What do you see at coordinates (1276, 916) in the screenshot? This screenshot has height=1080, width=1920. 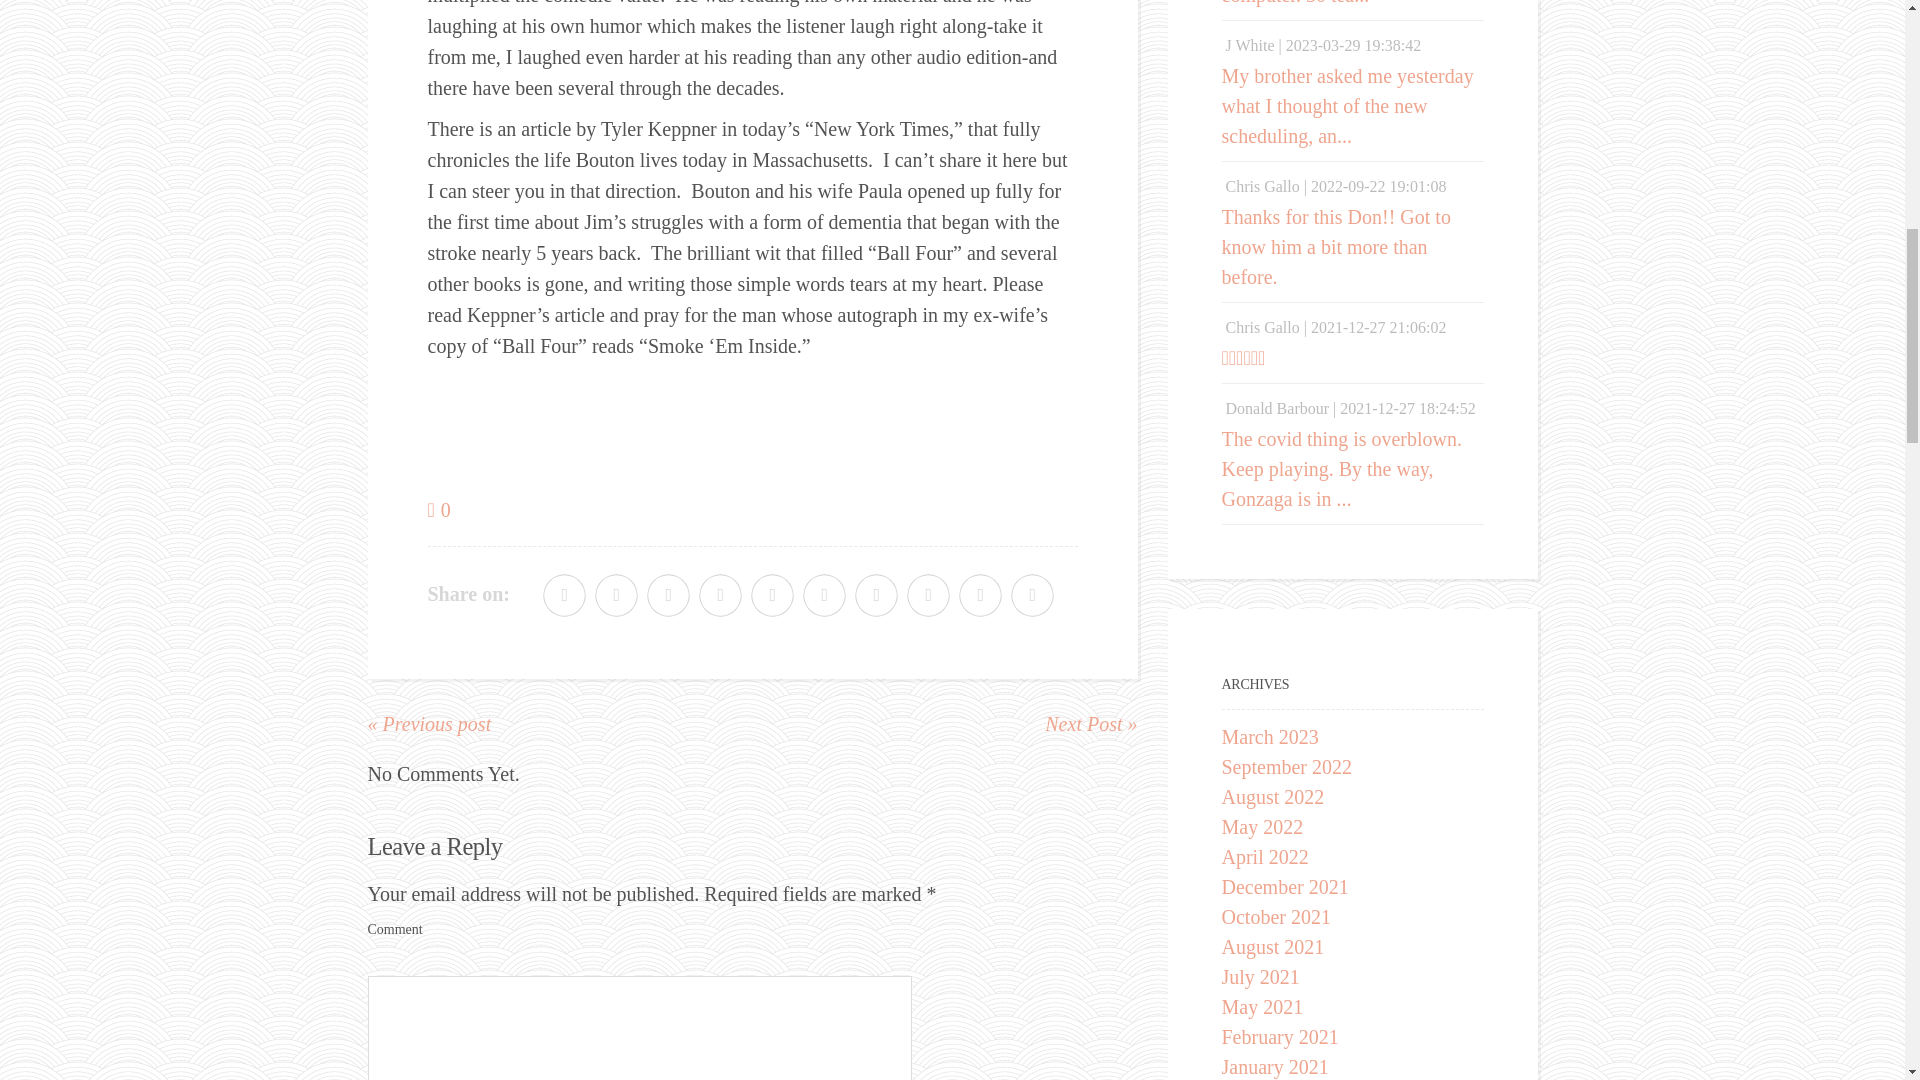 I see `October 2021` at bounding box center [1276, 916].